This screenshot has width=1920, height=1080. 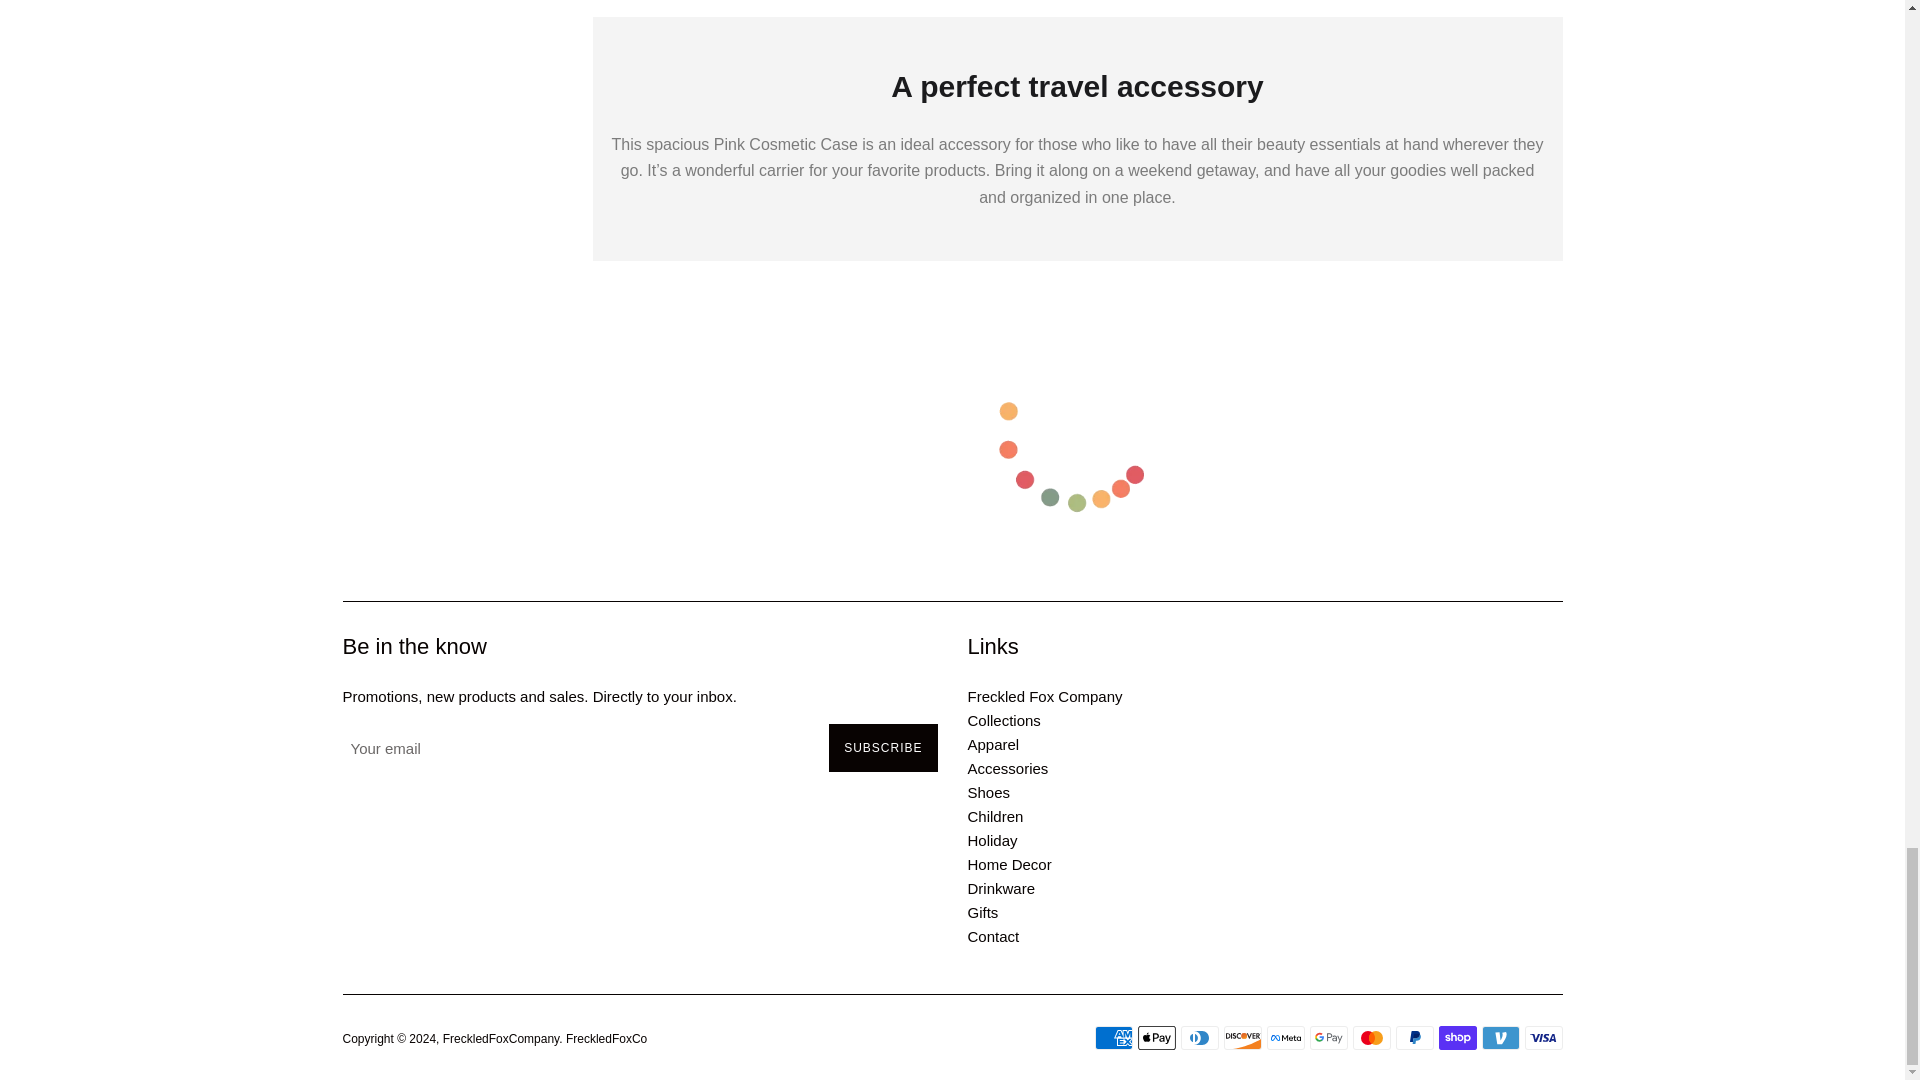 I want to click on Apple Pay, so click(x=1156, y=1038).